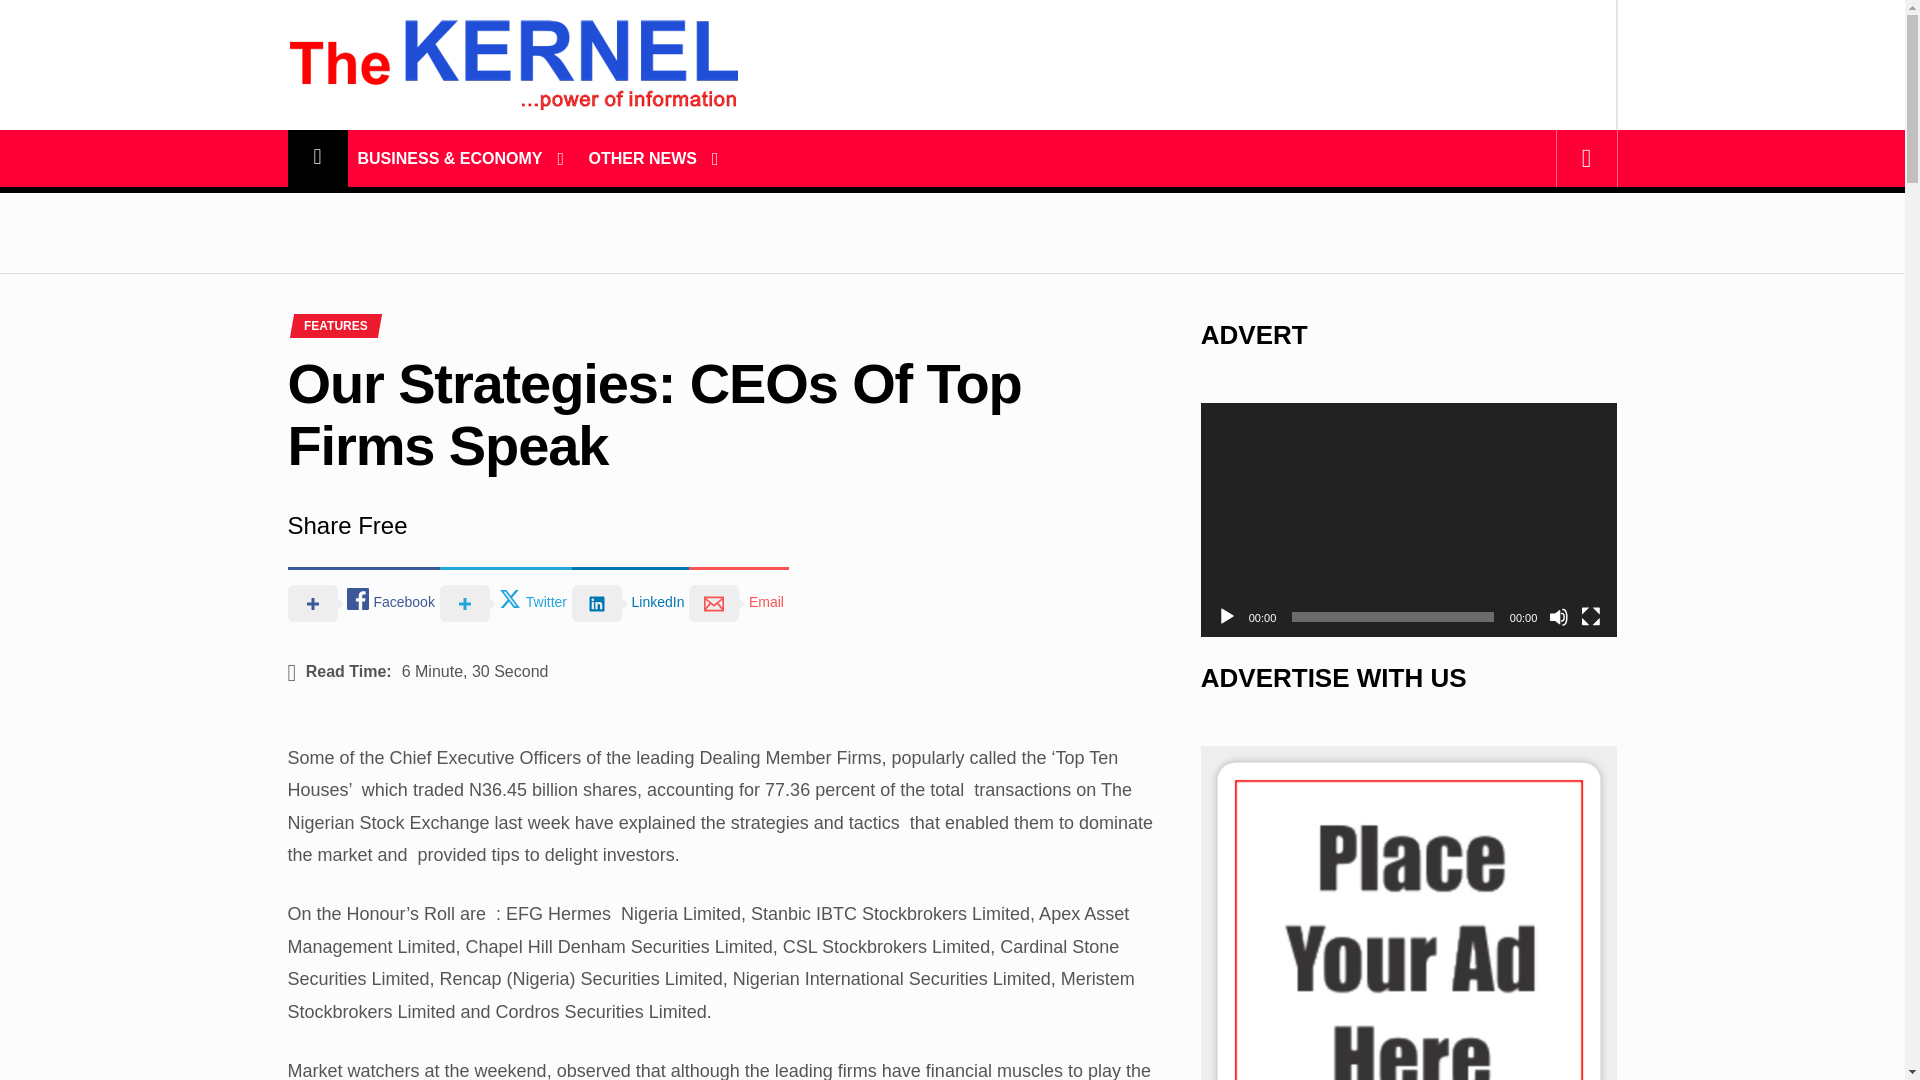 The width and height of the screenshot is (1920, 1080). Describe the element at coordinates (738, 602) in the screenshot. I see `Email` at that location.